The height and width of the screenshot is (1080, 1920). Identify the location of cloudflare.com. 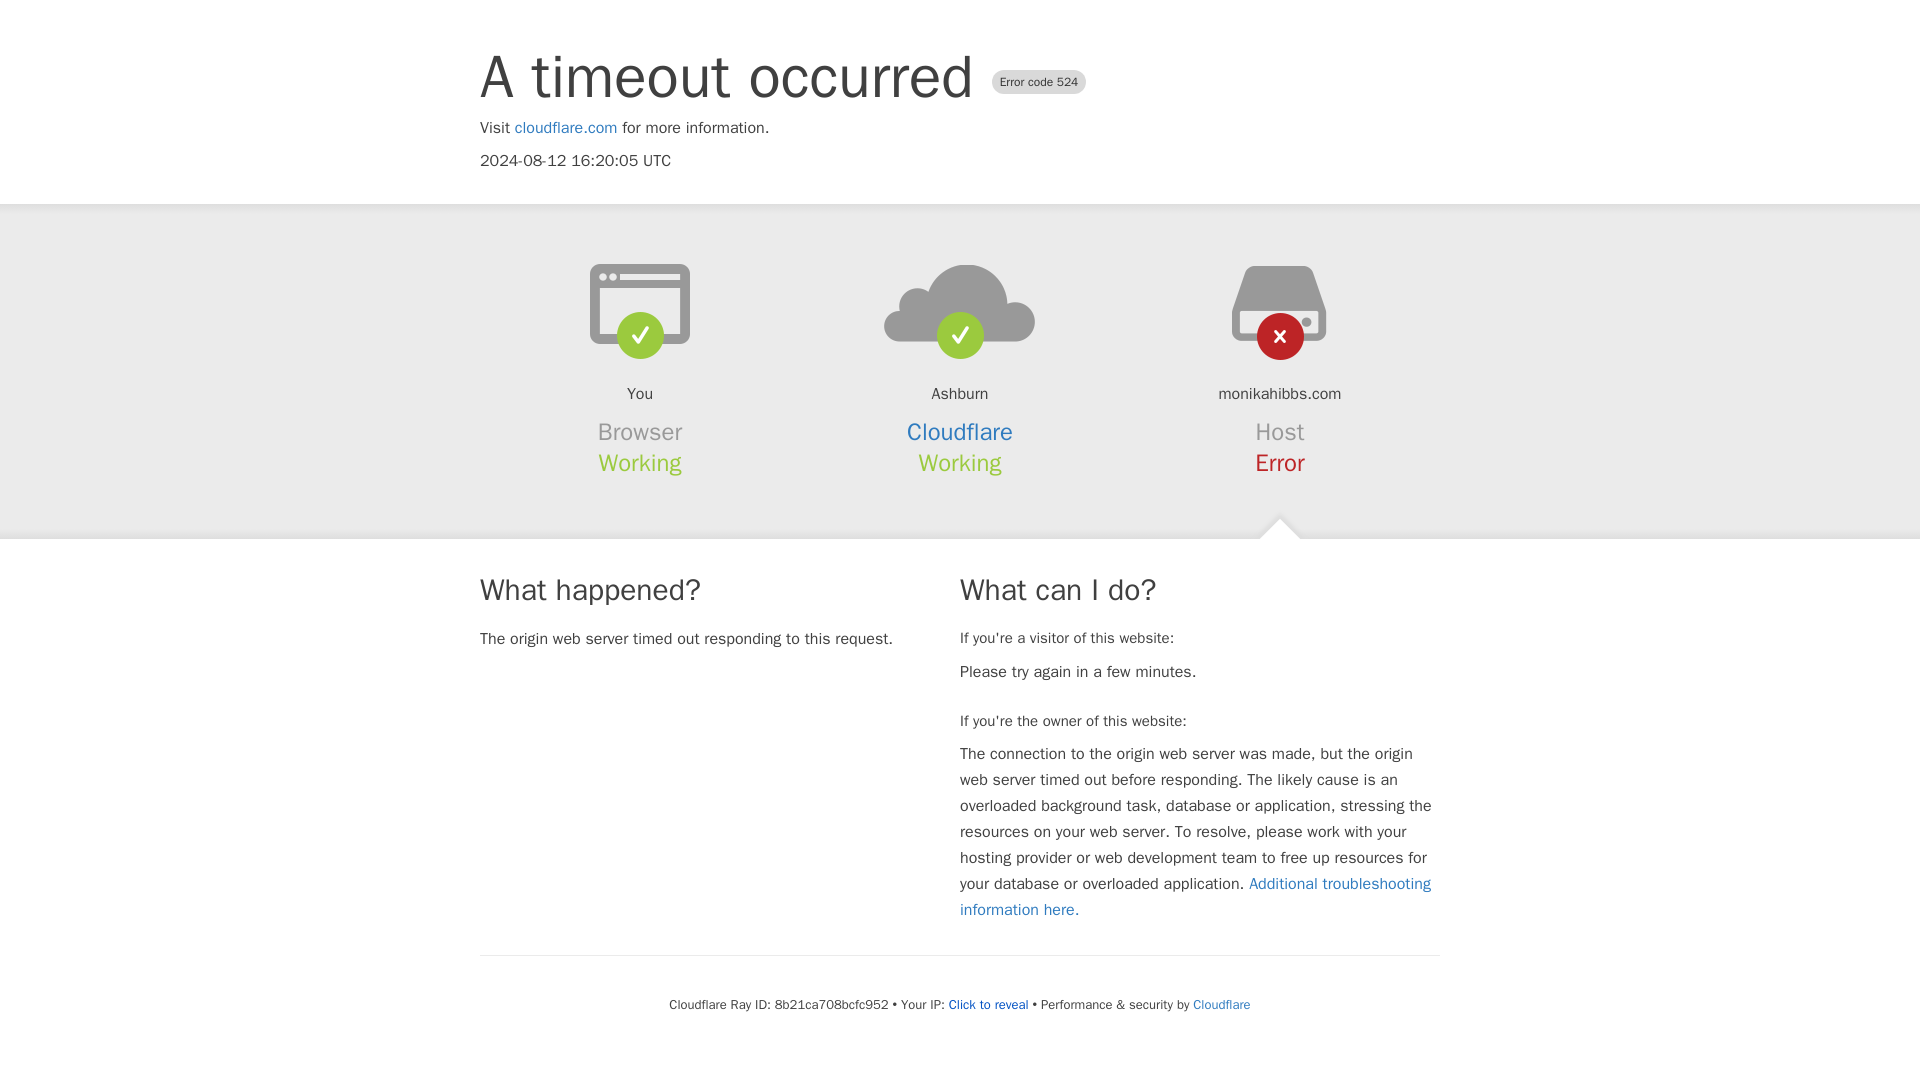
(566, 128).